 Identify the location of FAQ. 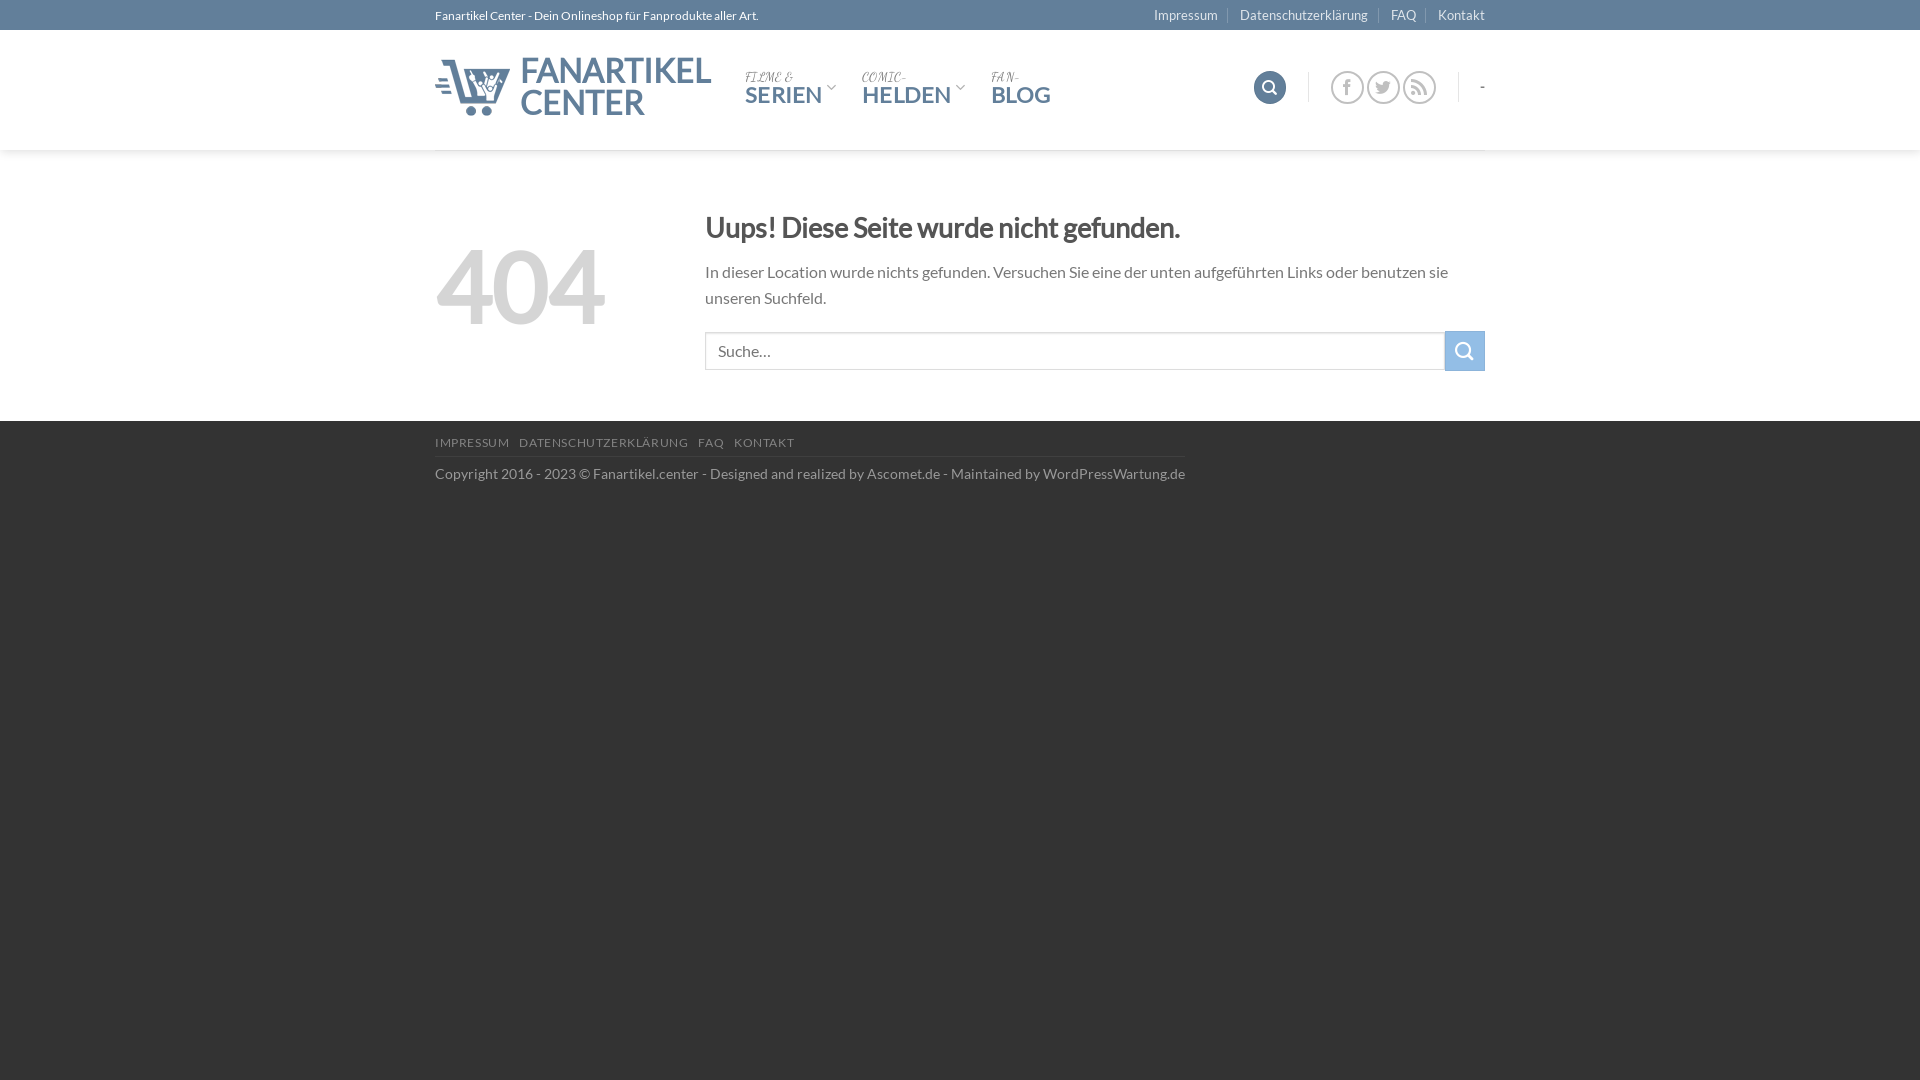
(711, 442).